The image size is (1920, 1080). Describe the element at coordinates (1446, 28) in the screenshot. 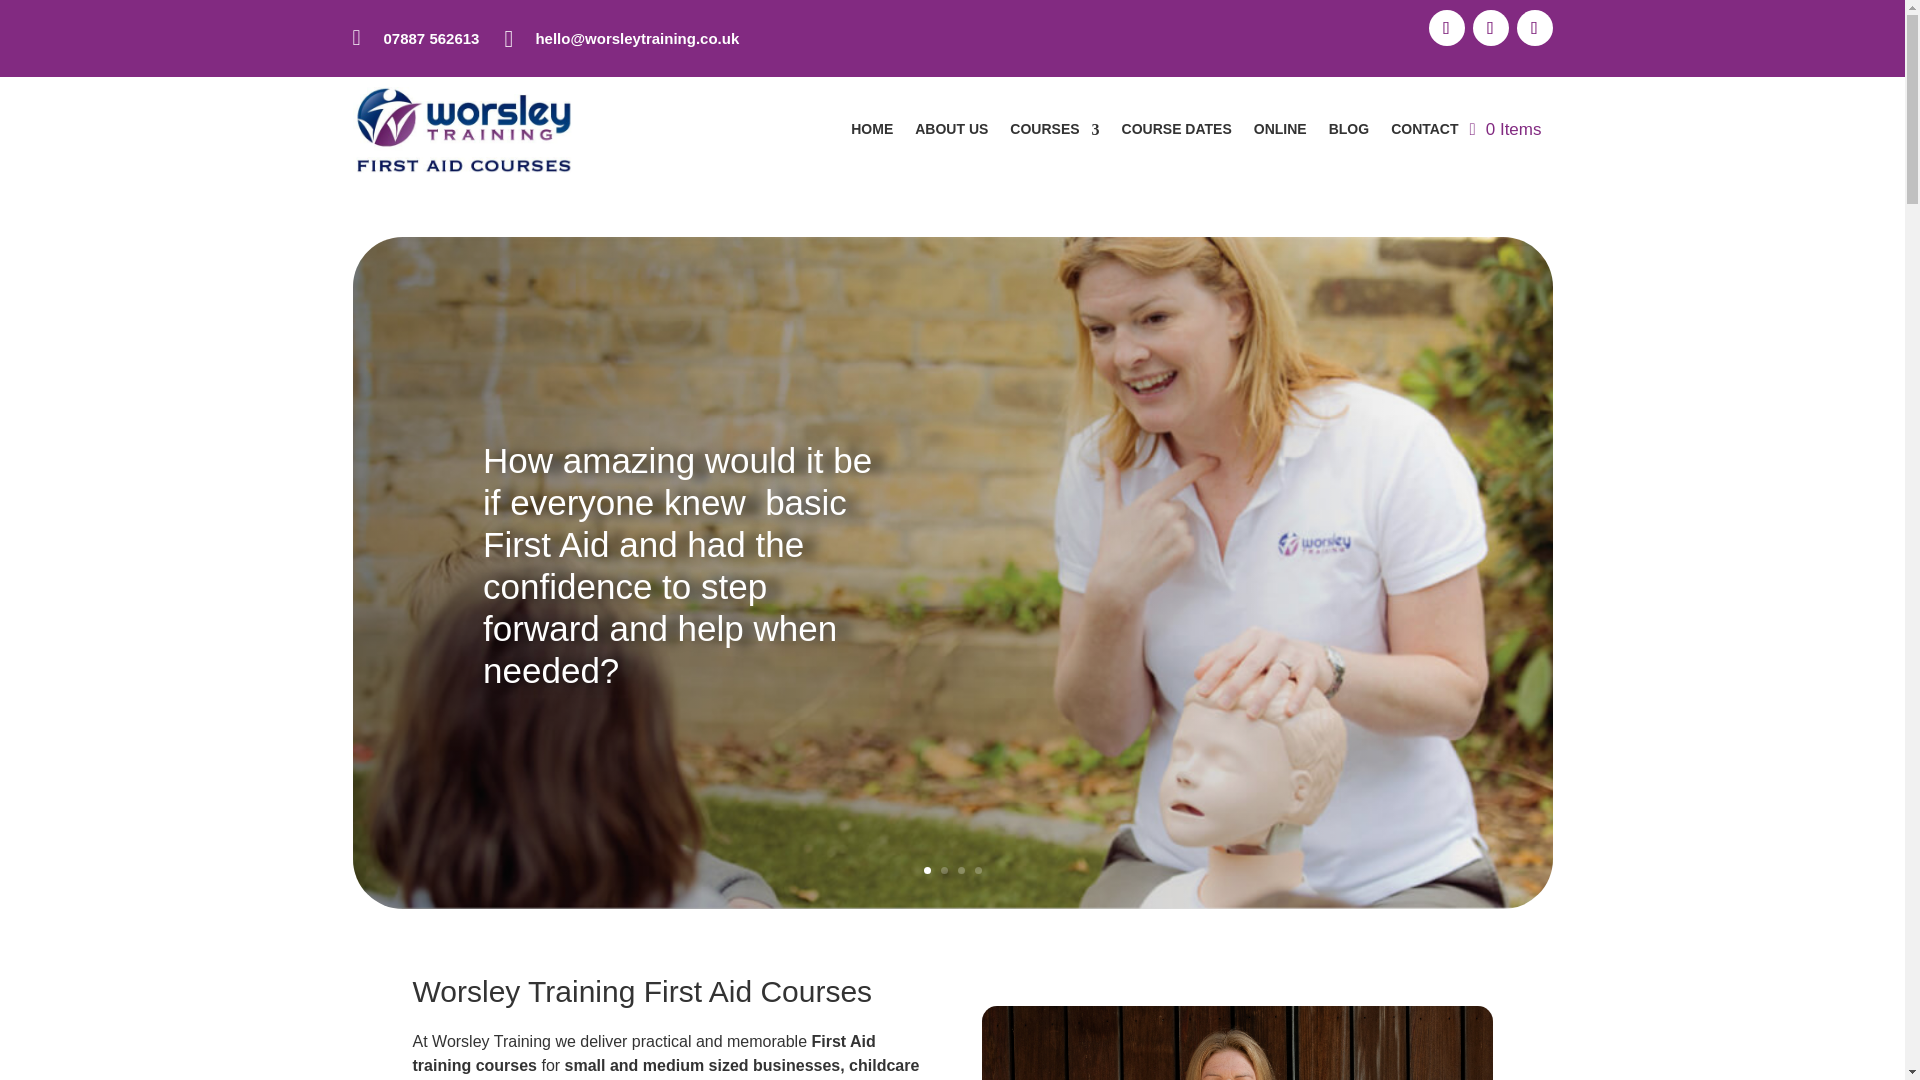

I see `Follow on Facebook` at that location.